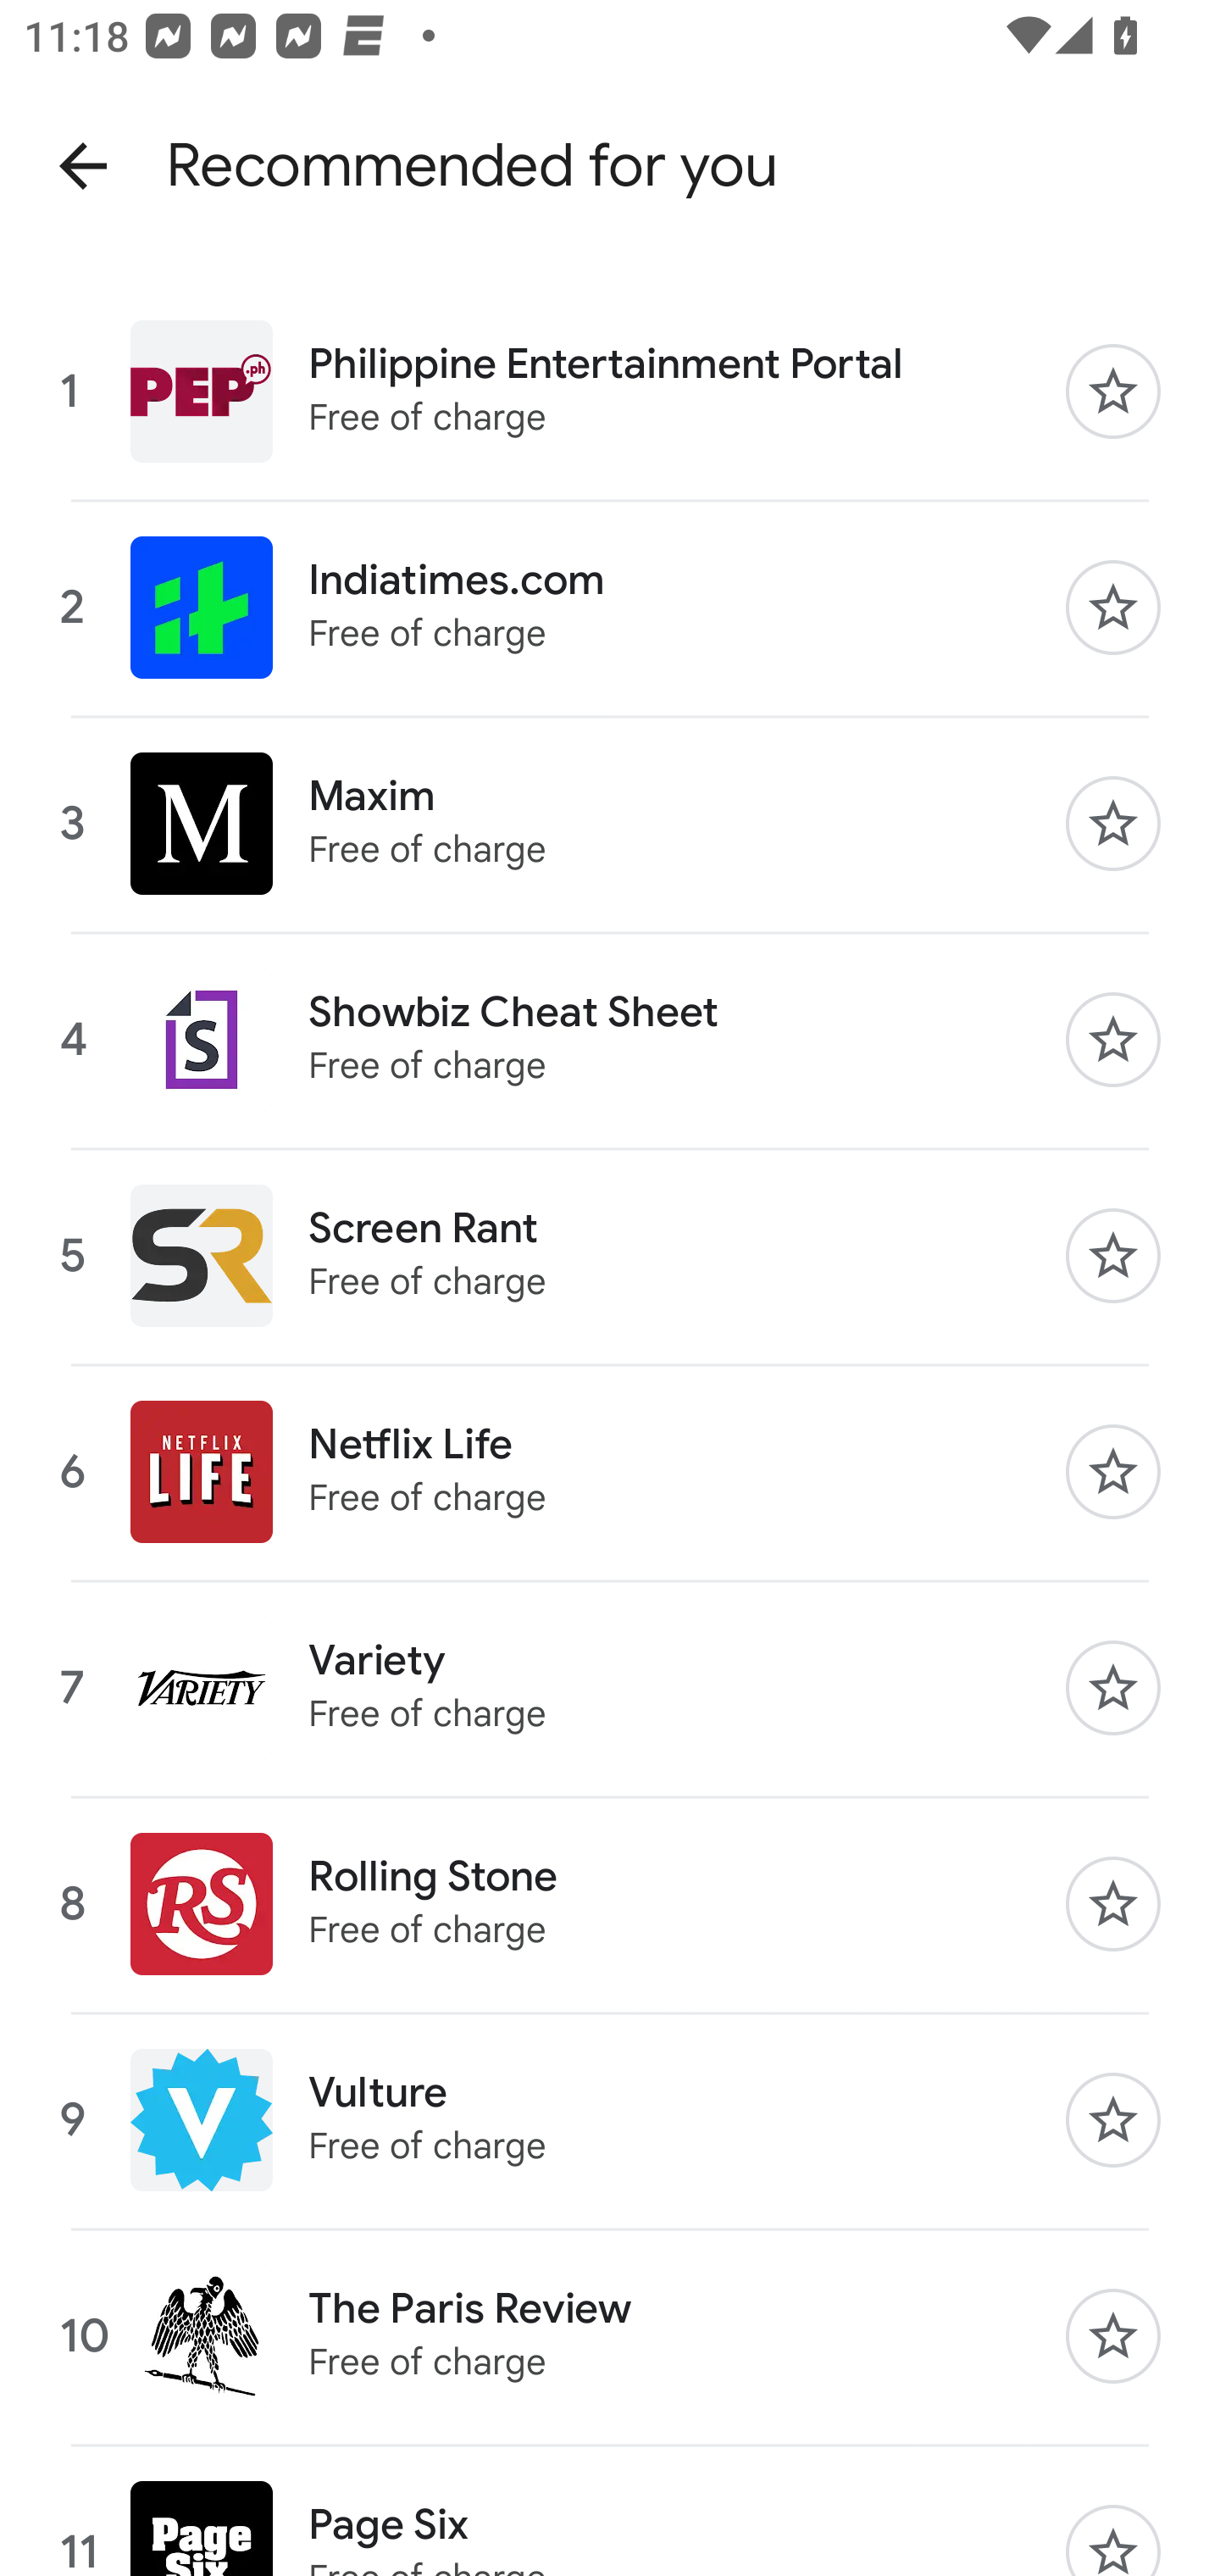 Image resolution: width=1220 pixels, height=2576 pixels. What do you see at coordinates (1113, 1039) in the screenshot?
I see `Follow` at bounding box center [1113, 1039].